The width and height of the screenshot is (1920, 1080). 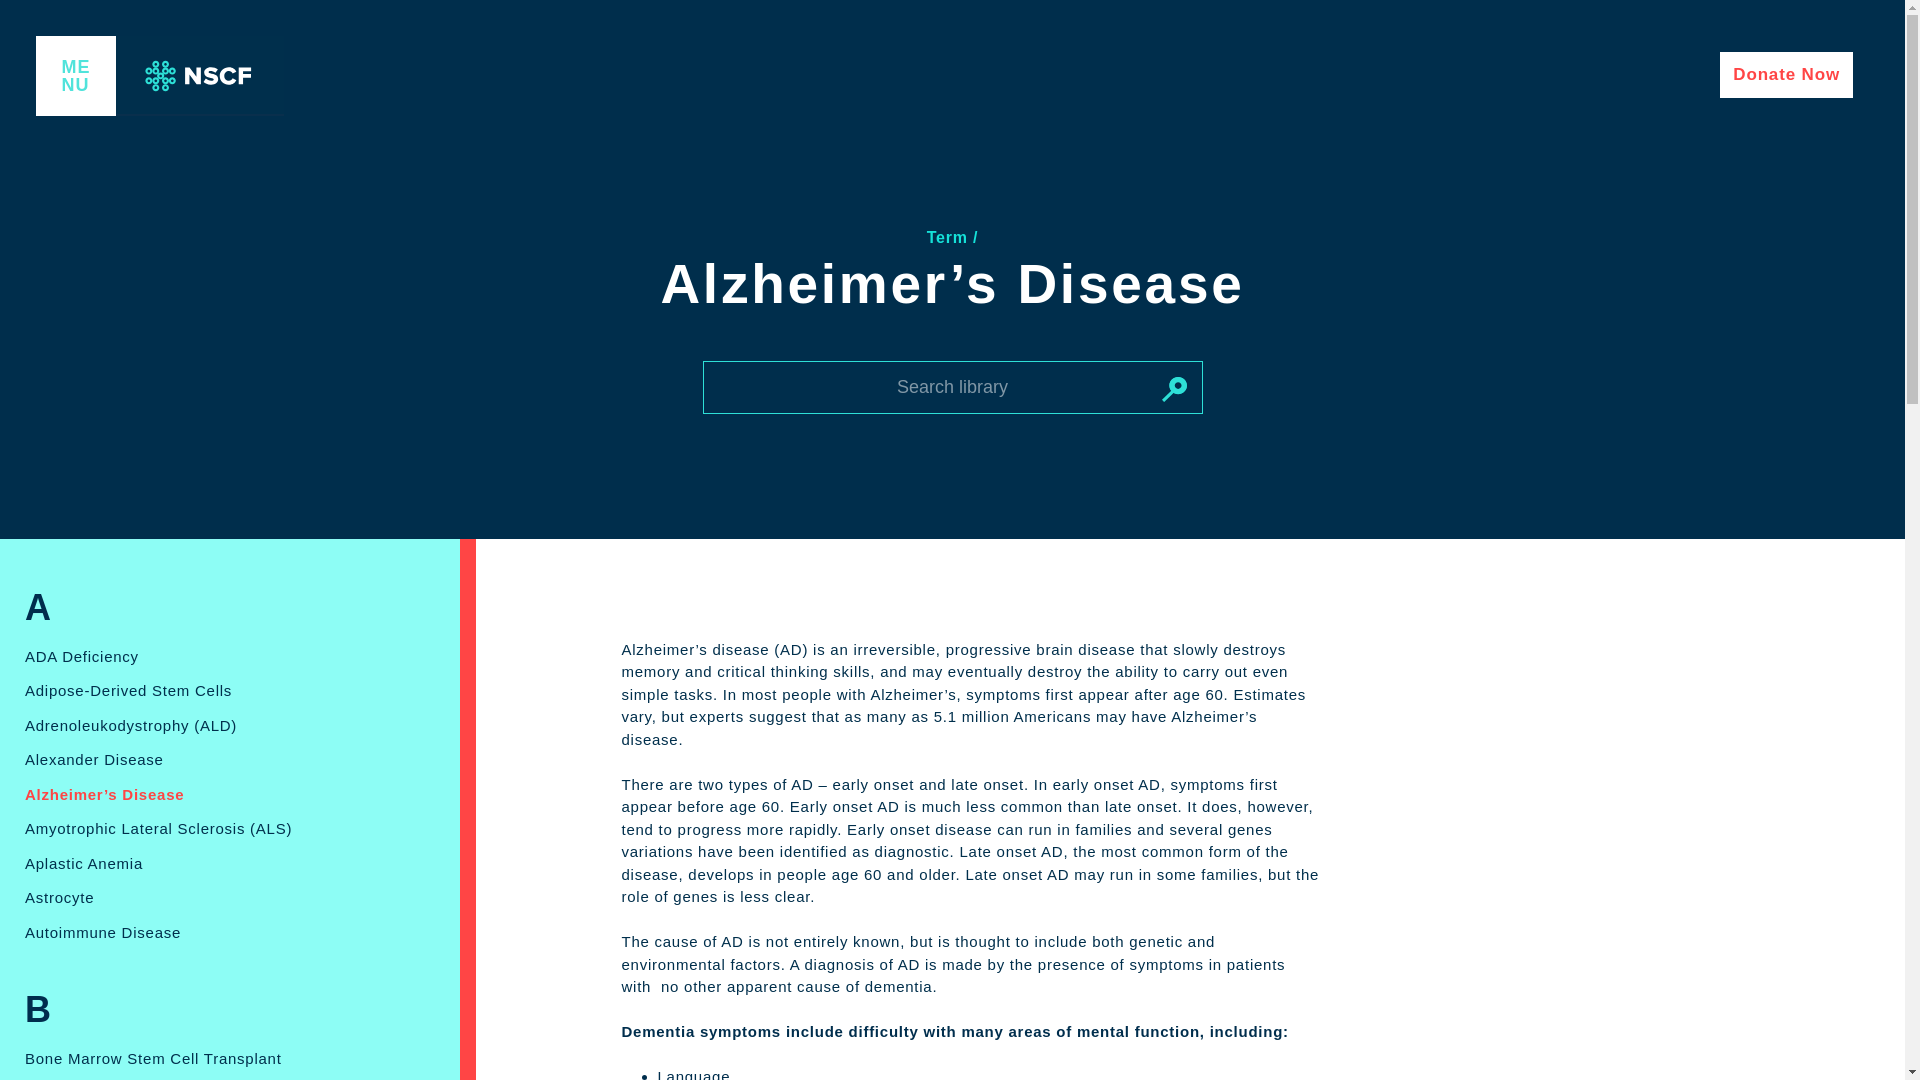 What do you see at coordinates (83, 864) in the screenshot?
I see `Aplastic Anemia` at bounding box center [83, 864].